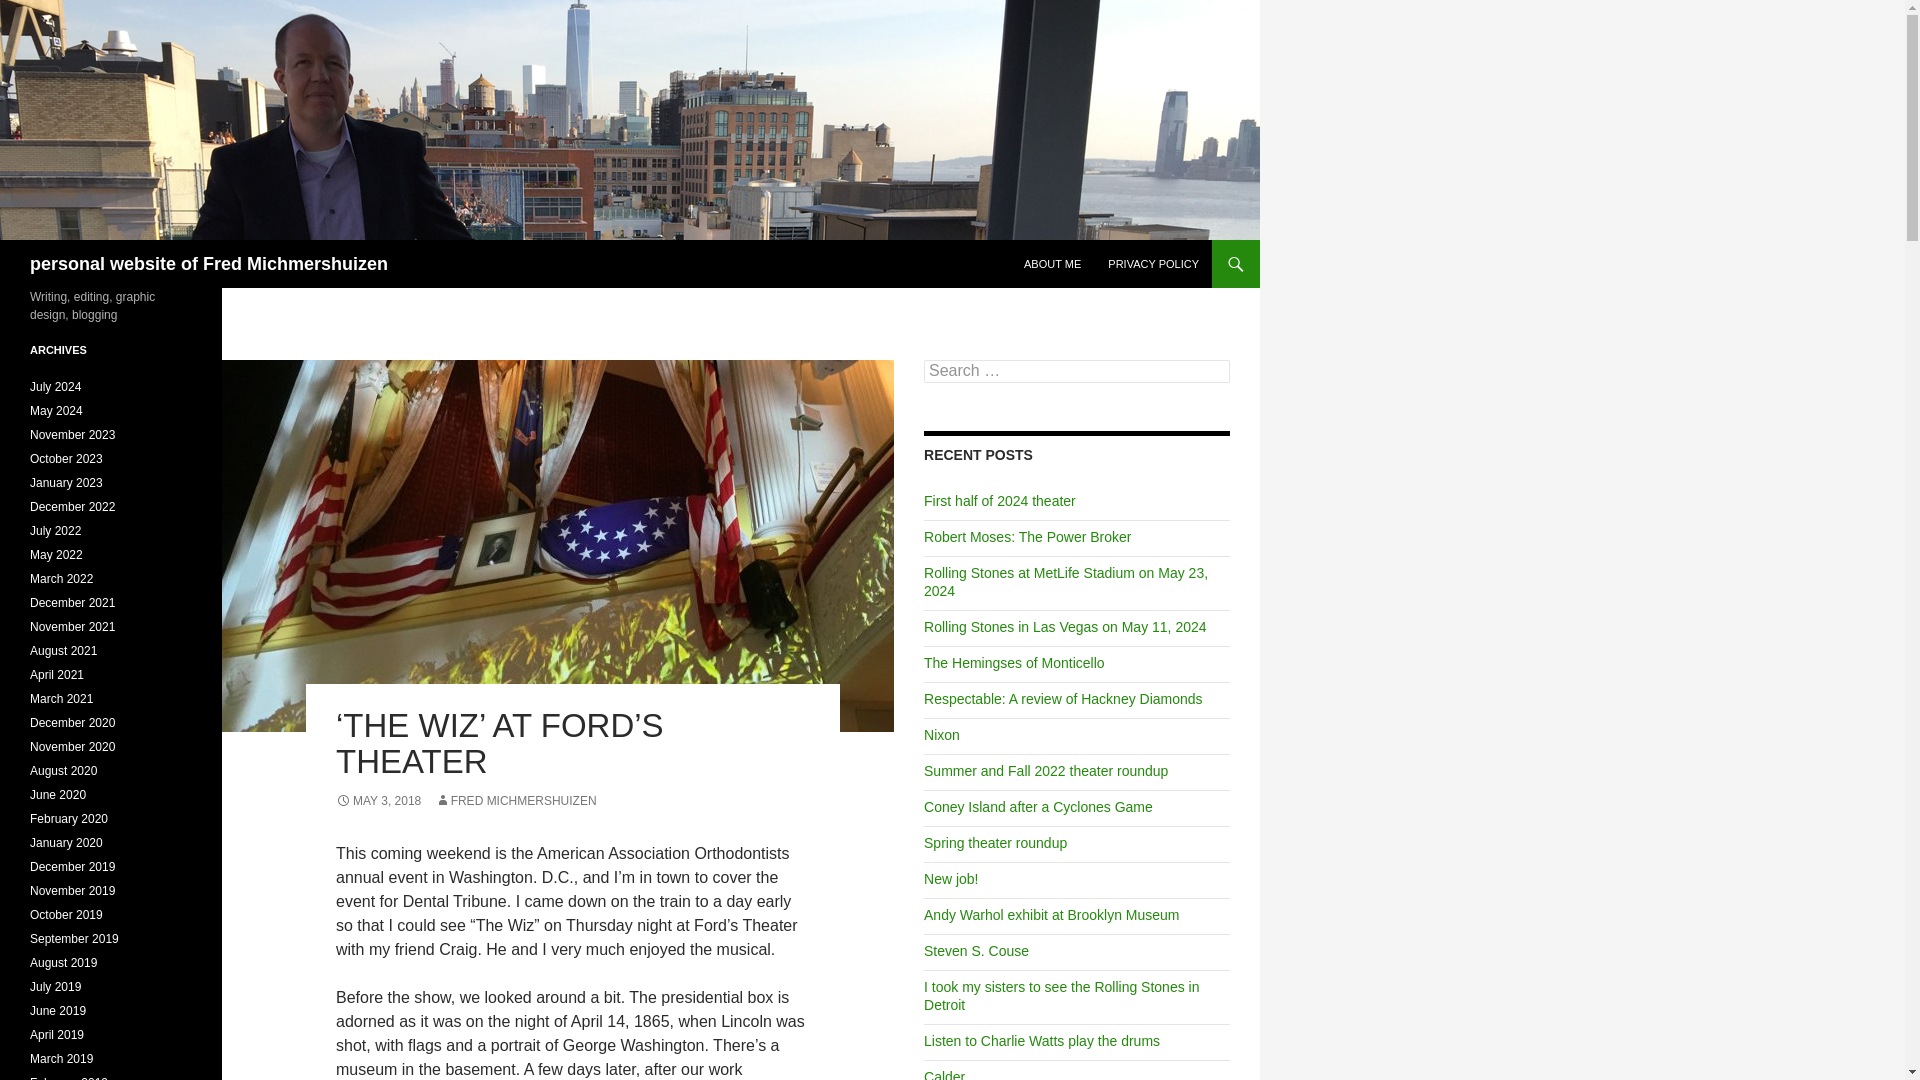 The width and height of the screenshot is (1920, 1080). I want to click on ABOUT ME, so click(1052, 264).